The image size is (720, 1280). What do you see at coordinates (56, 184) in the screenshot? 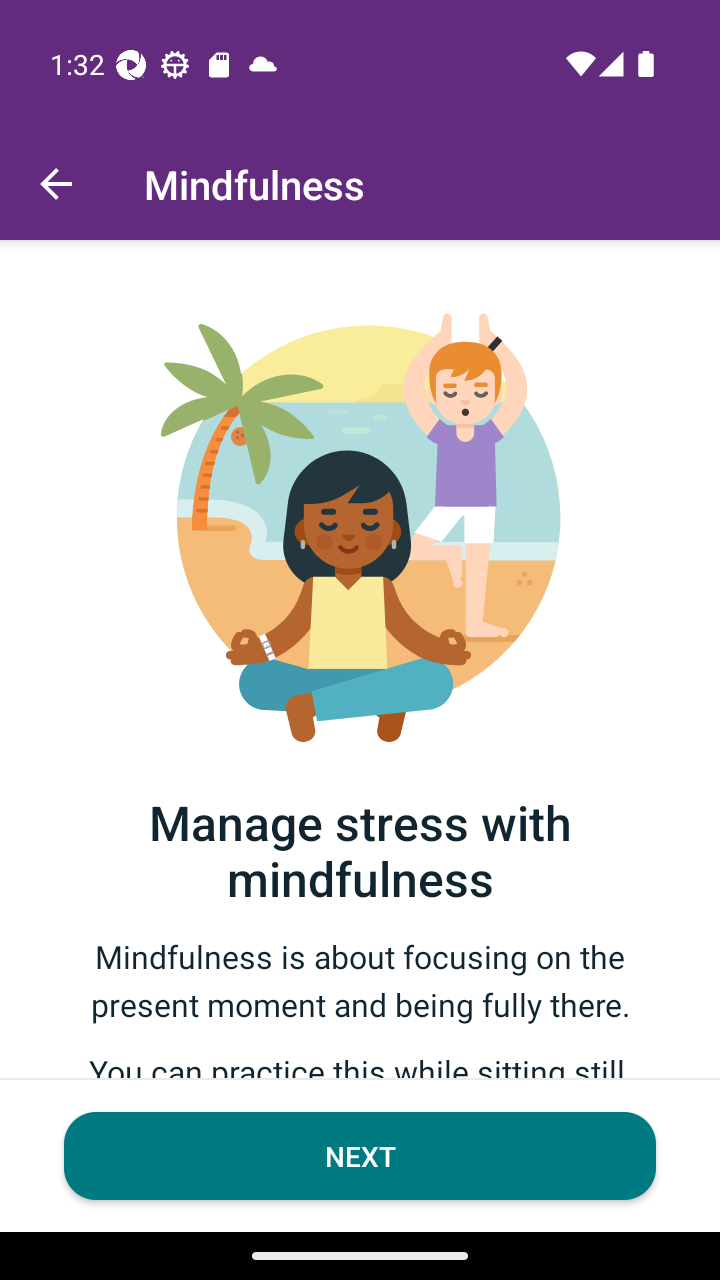
I see `Navigate up` at bounding box center [56, 184].